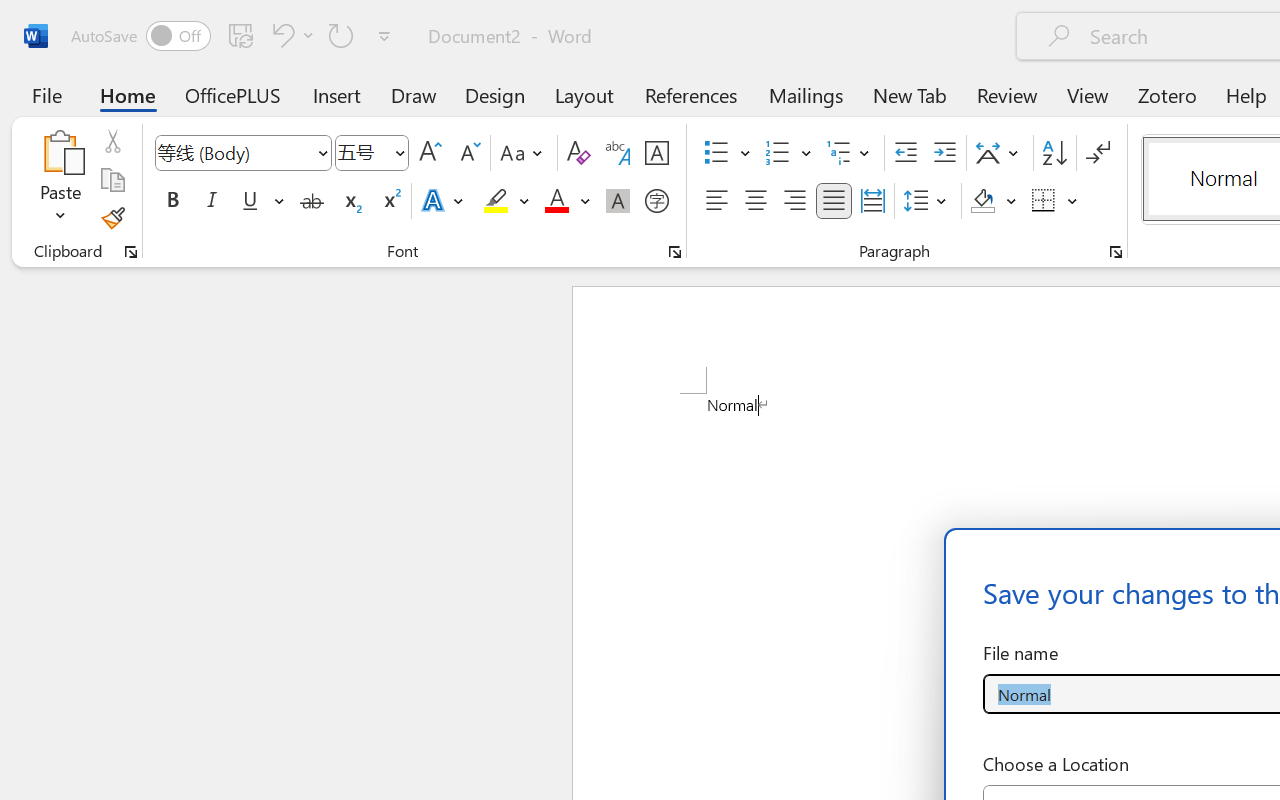 Image resolution: width=1280 pixels, height=800 pixels. I want to click on Character Border, so click(656, 153).